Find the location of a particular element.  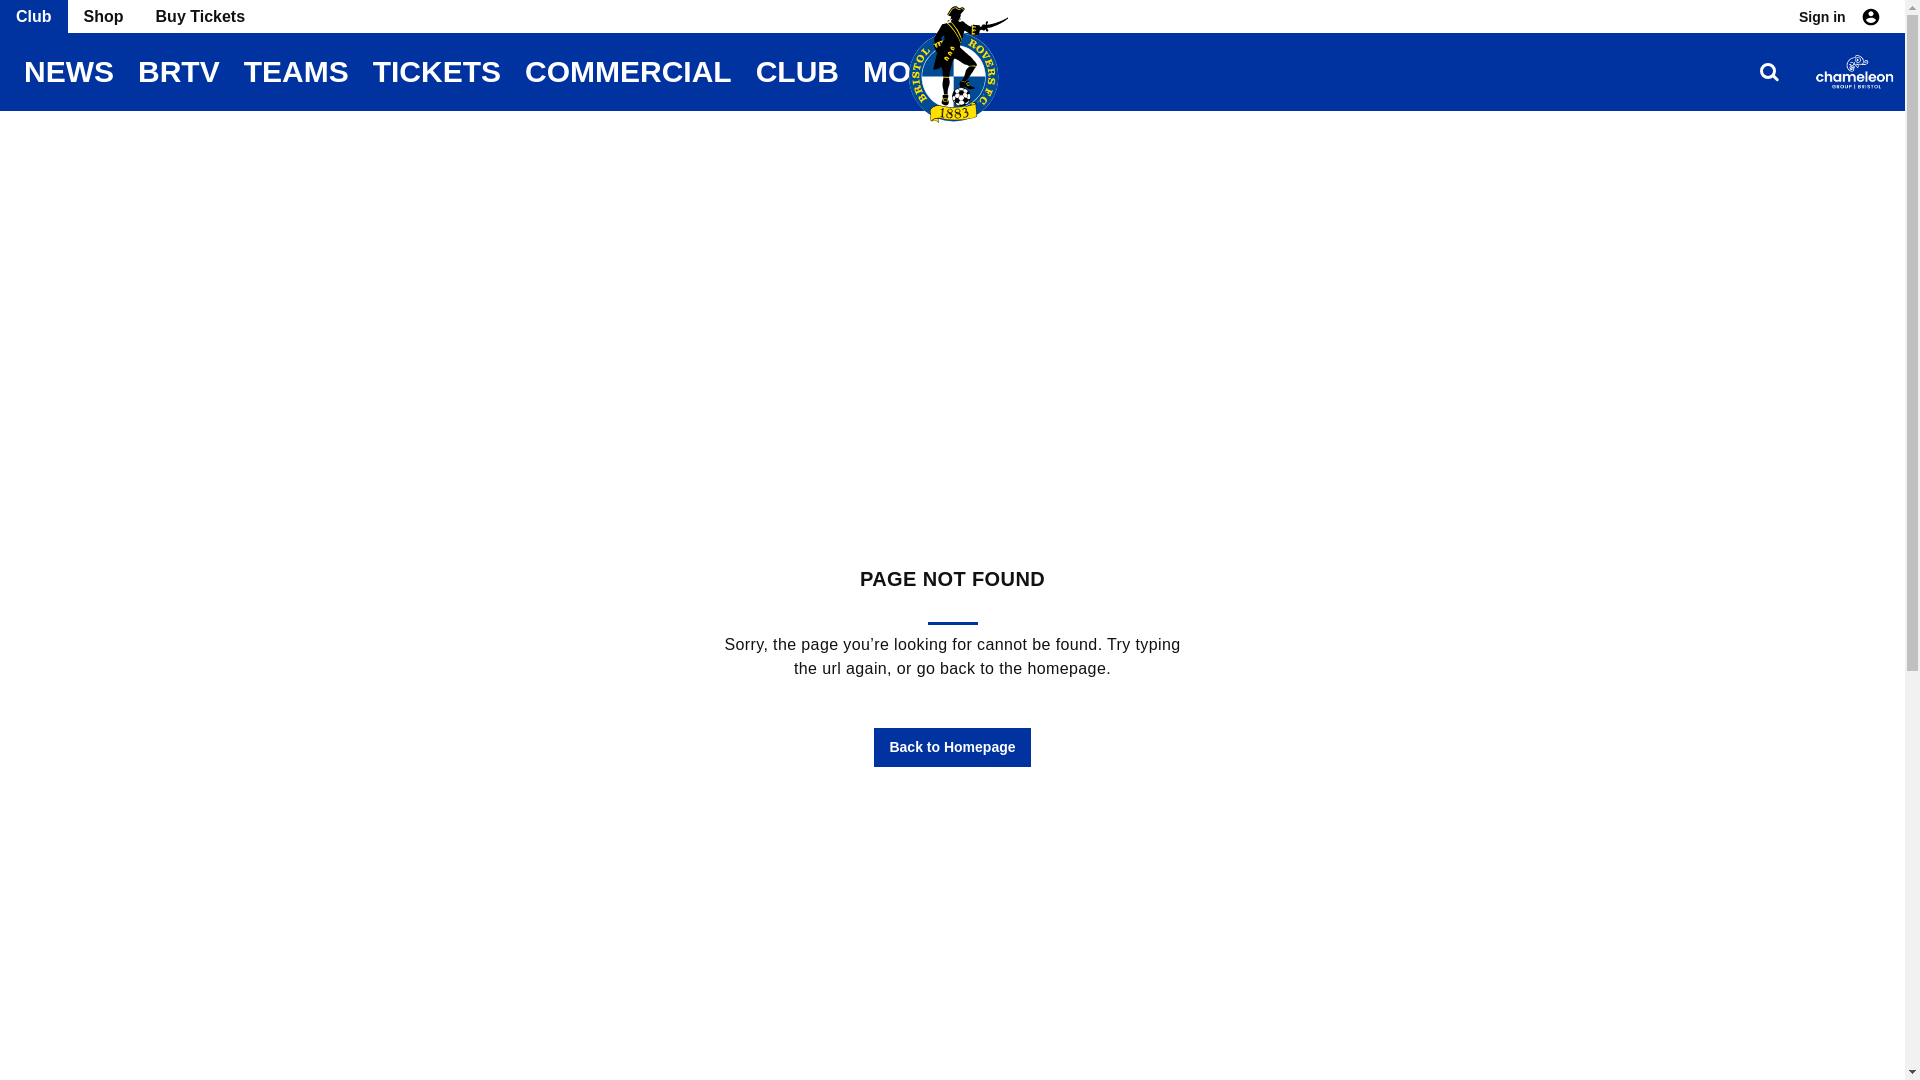

Shop is located at coordinates (104, 16).